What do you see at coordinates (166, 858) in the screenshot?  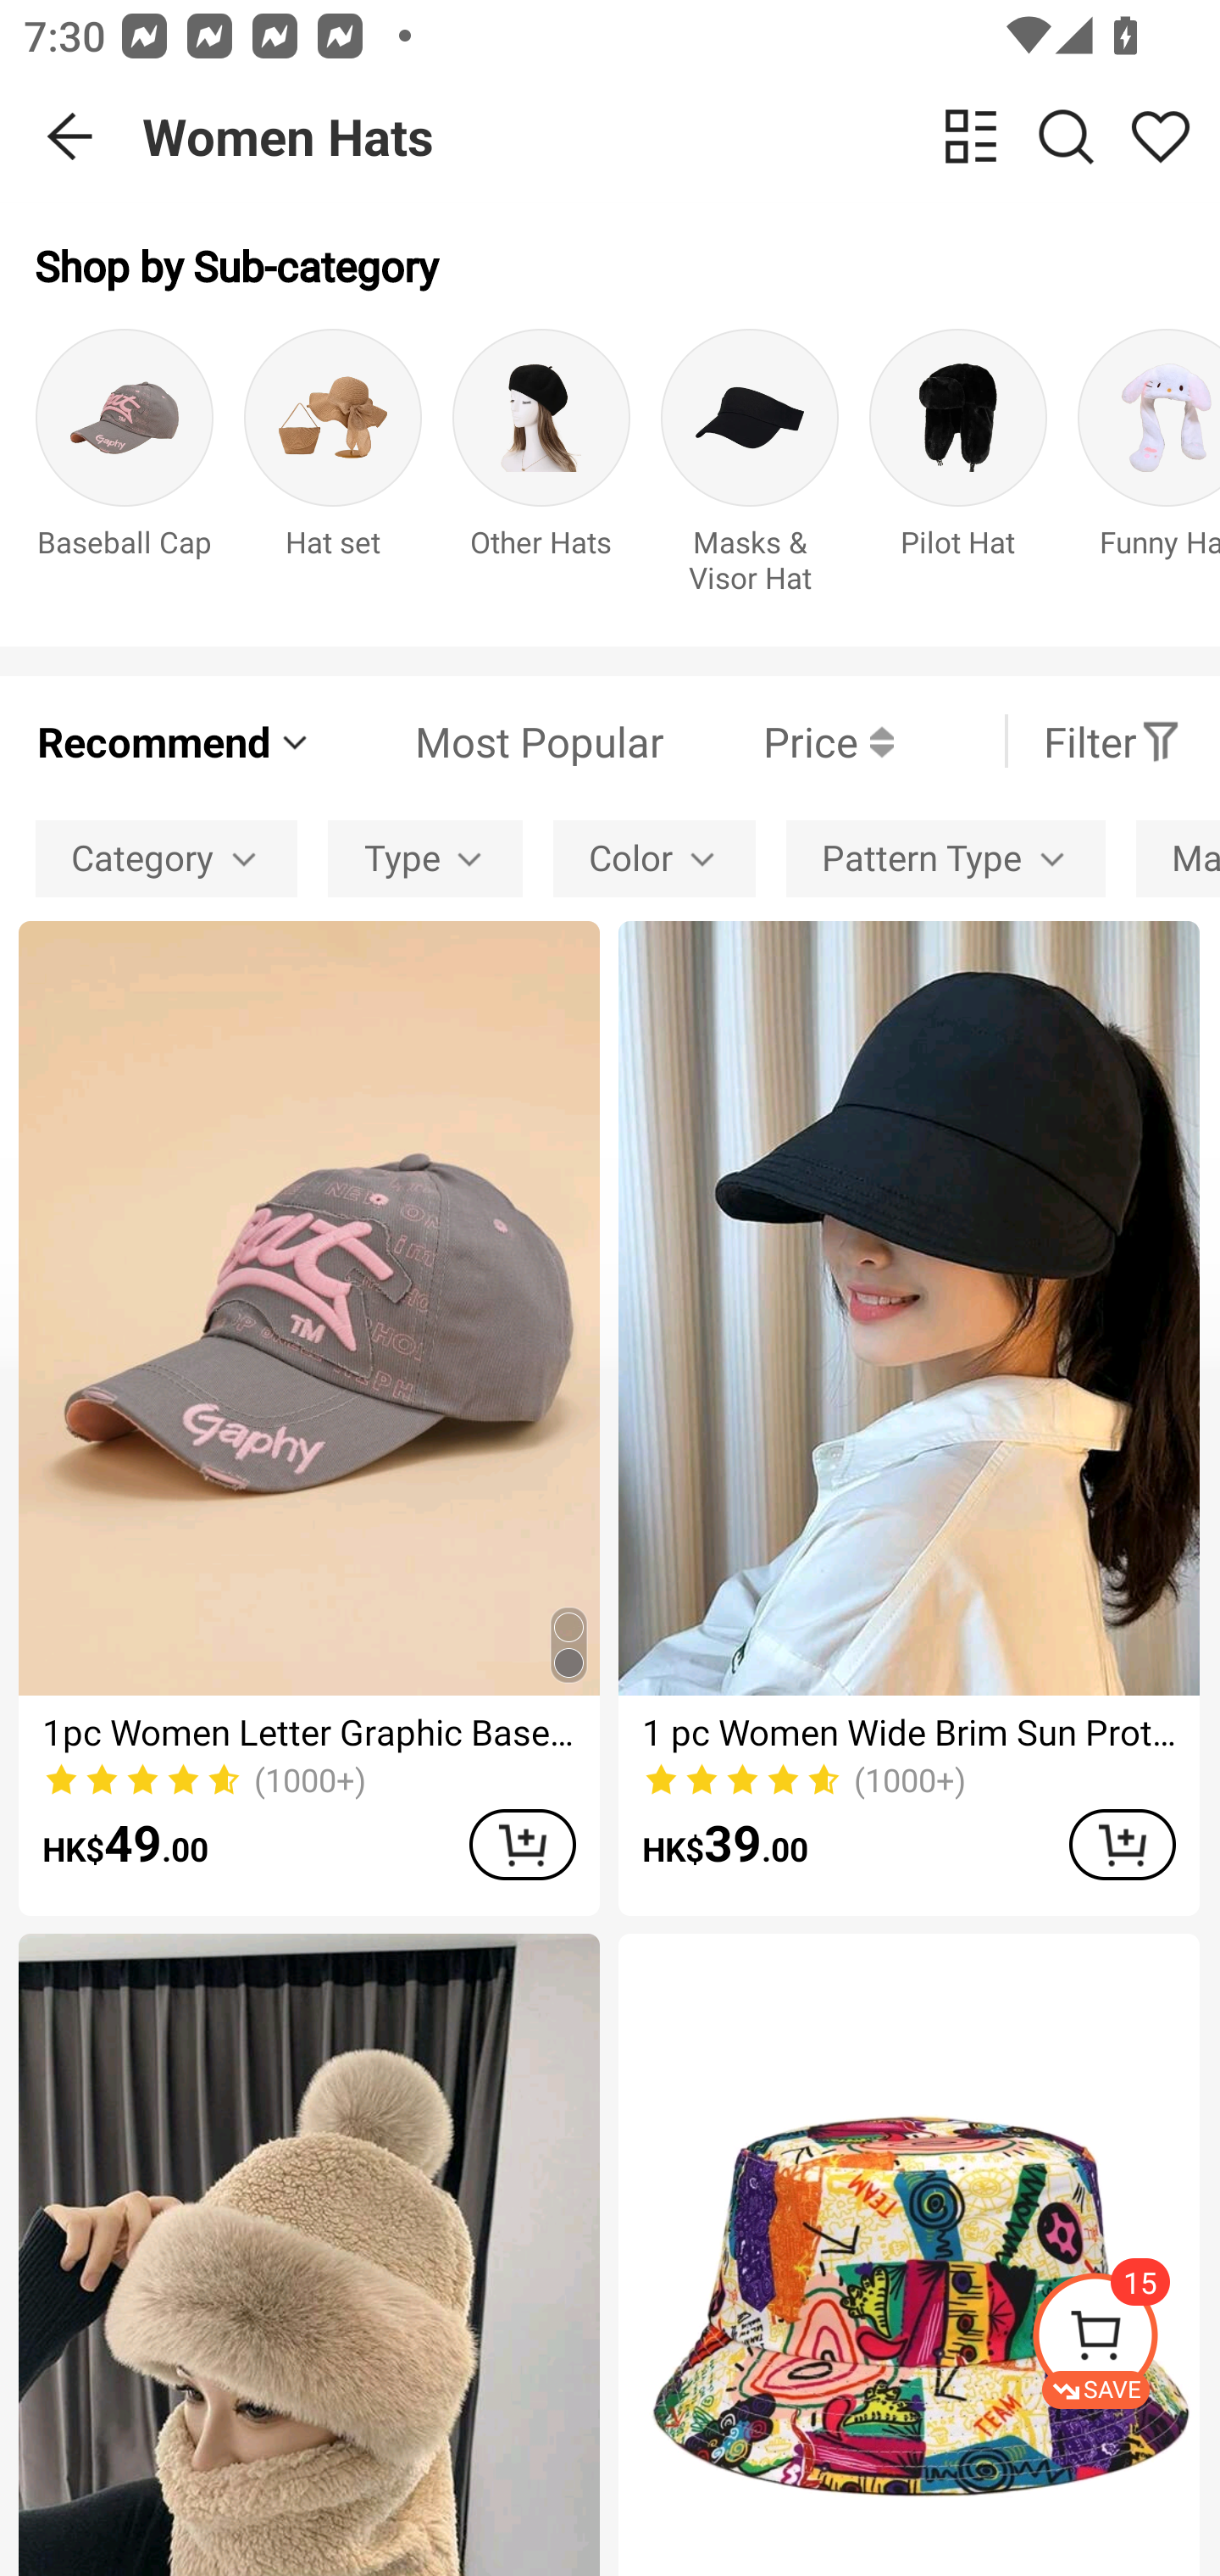 I see `Category` at bounding box center [166, 858].